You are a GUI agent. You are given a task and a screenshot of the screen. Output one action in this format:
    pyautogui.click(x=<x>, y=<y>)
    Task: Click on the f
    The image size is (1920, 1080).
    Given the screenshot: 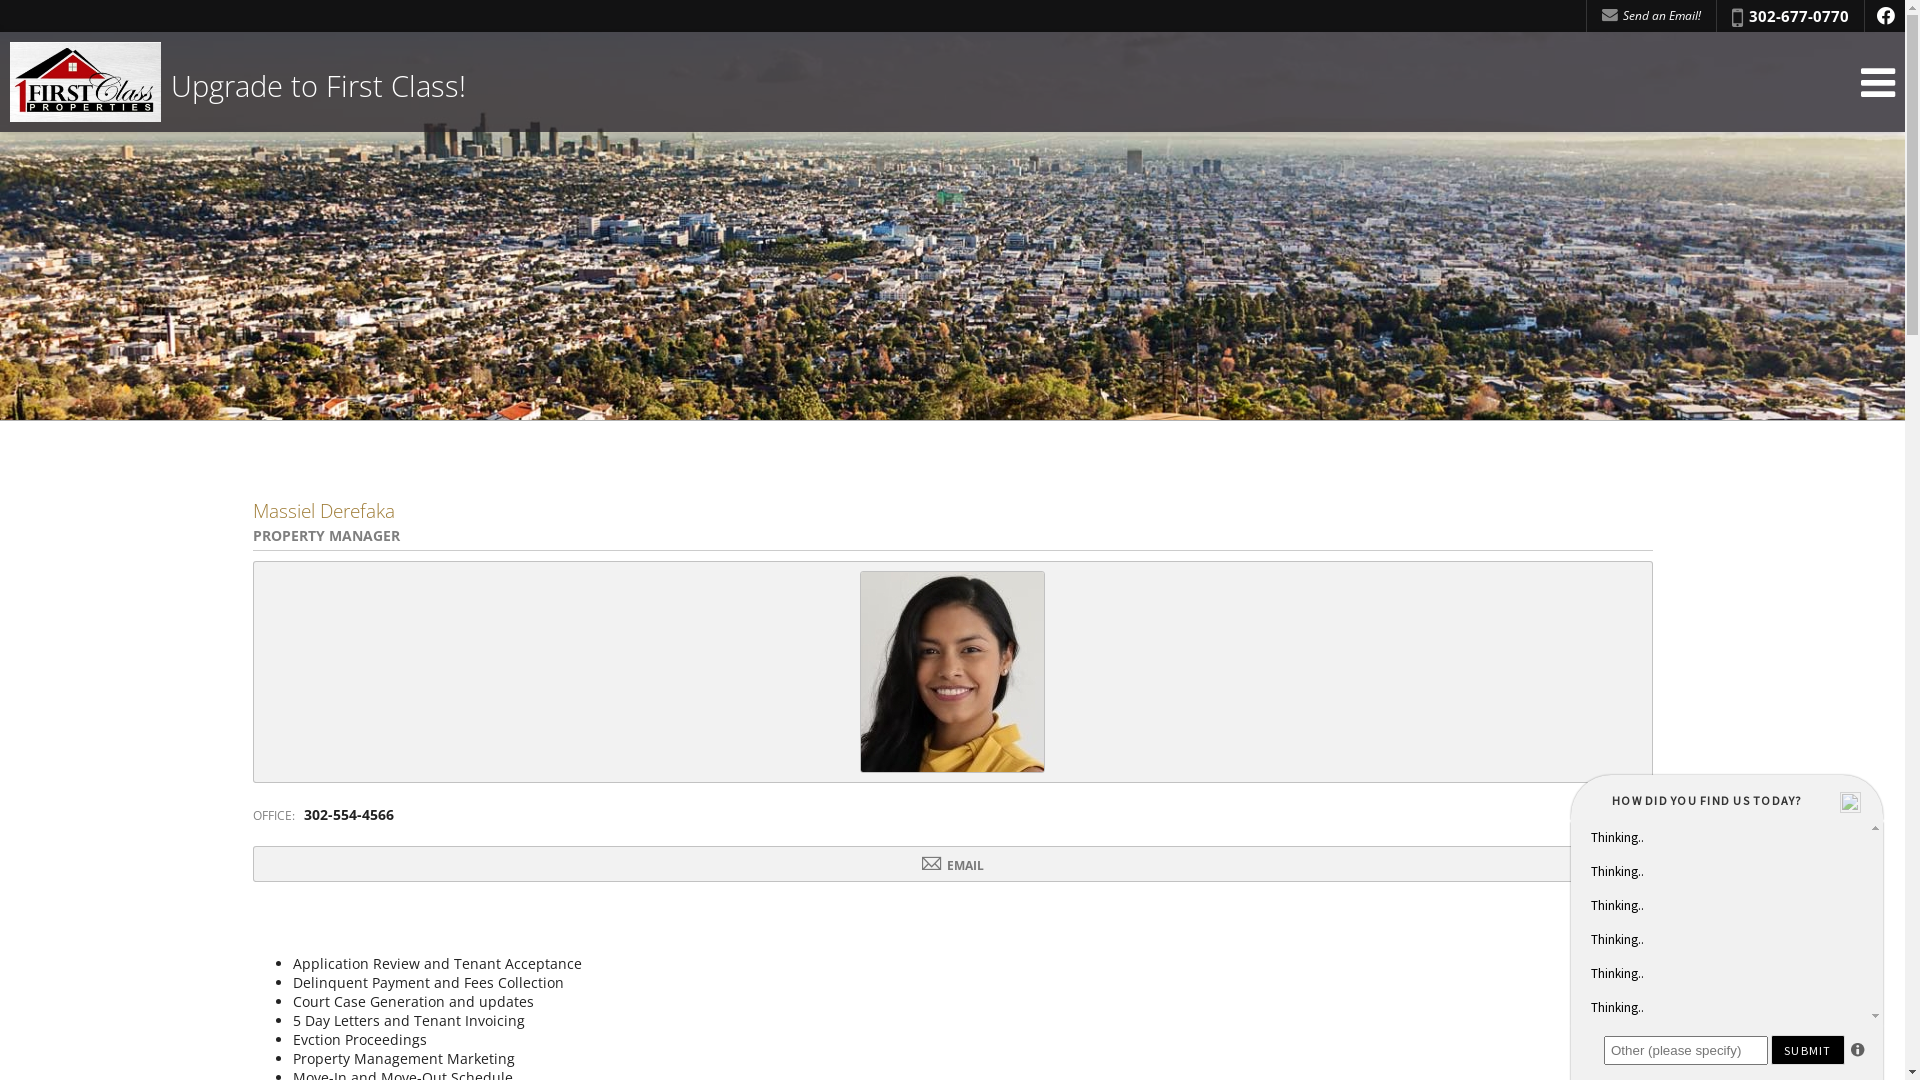 What is the action you would take?
    pyautogui.click(x=1885, y=16)
    